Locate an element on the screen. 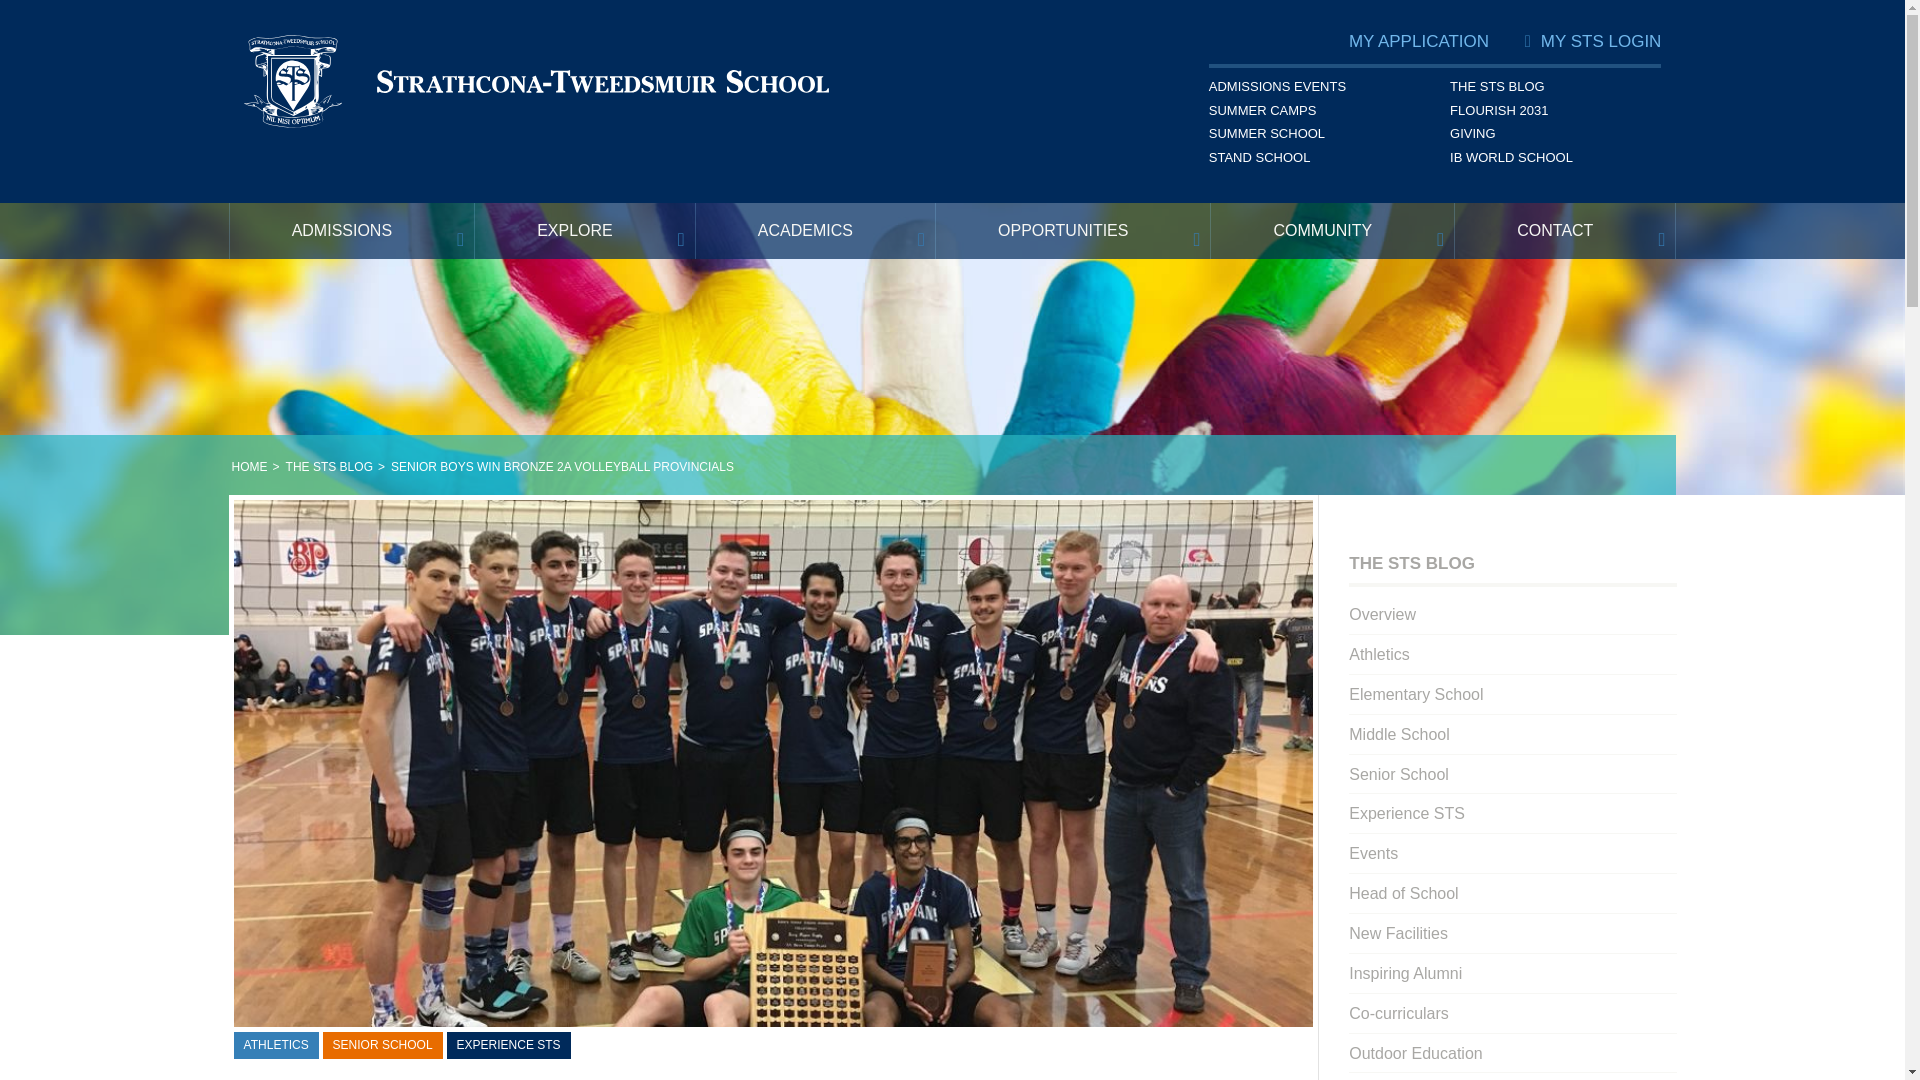 The image size is (1920, 1080). SUMMER CAMPS is located at coordinates (1314, 114).